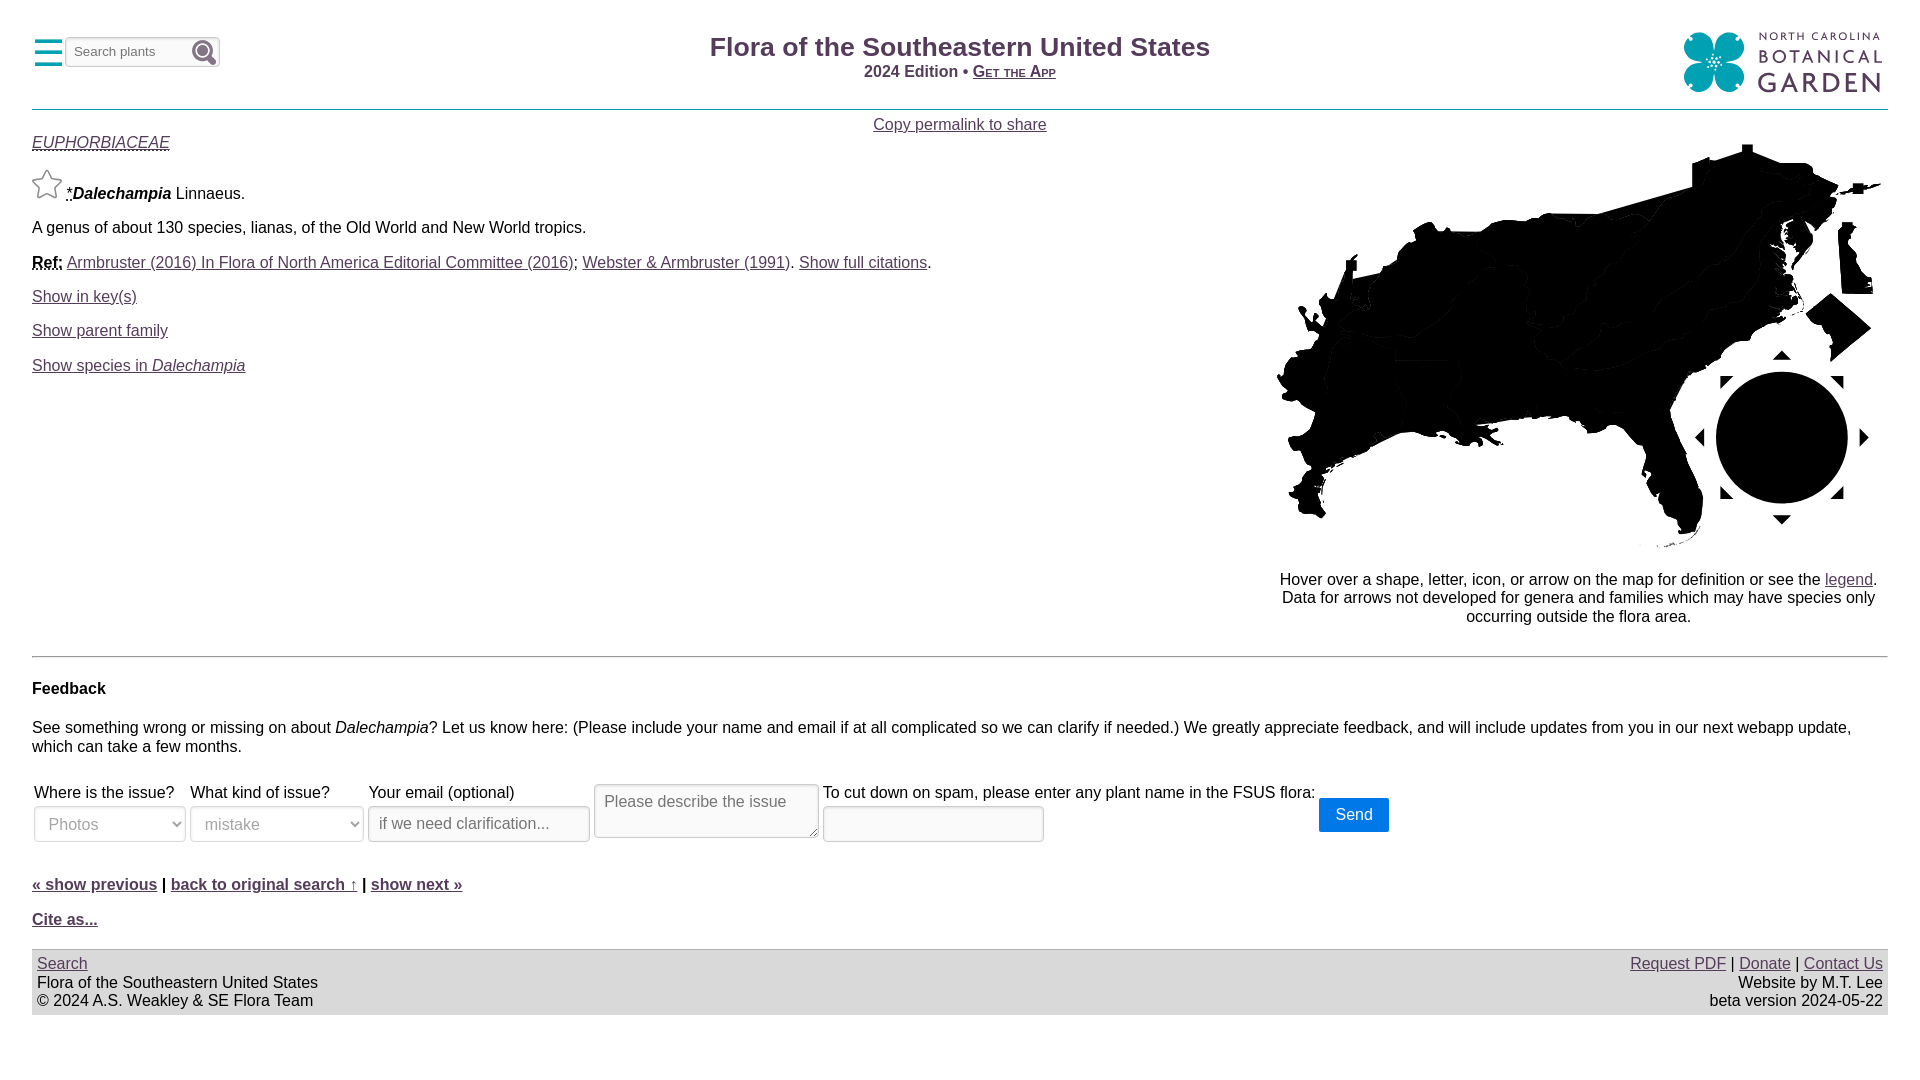 This screenshot has height=1080, width=1920. I want to click on Send, so click(1354, 814).